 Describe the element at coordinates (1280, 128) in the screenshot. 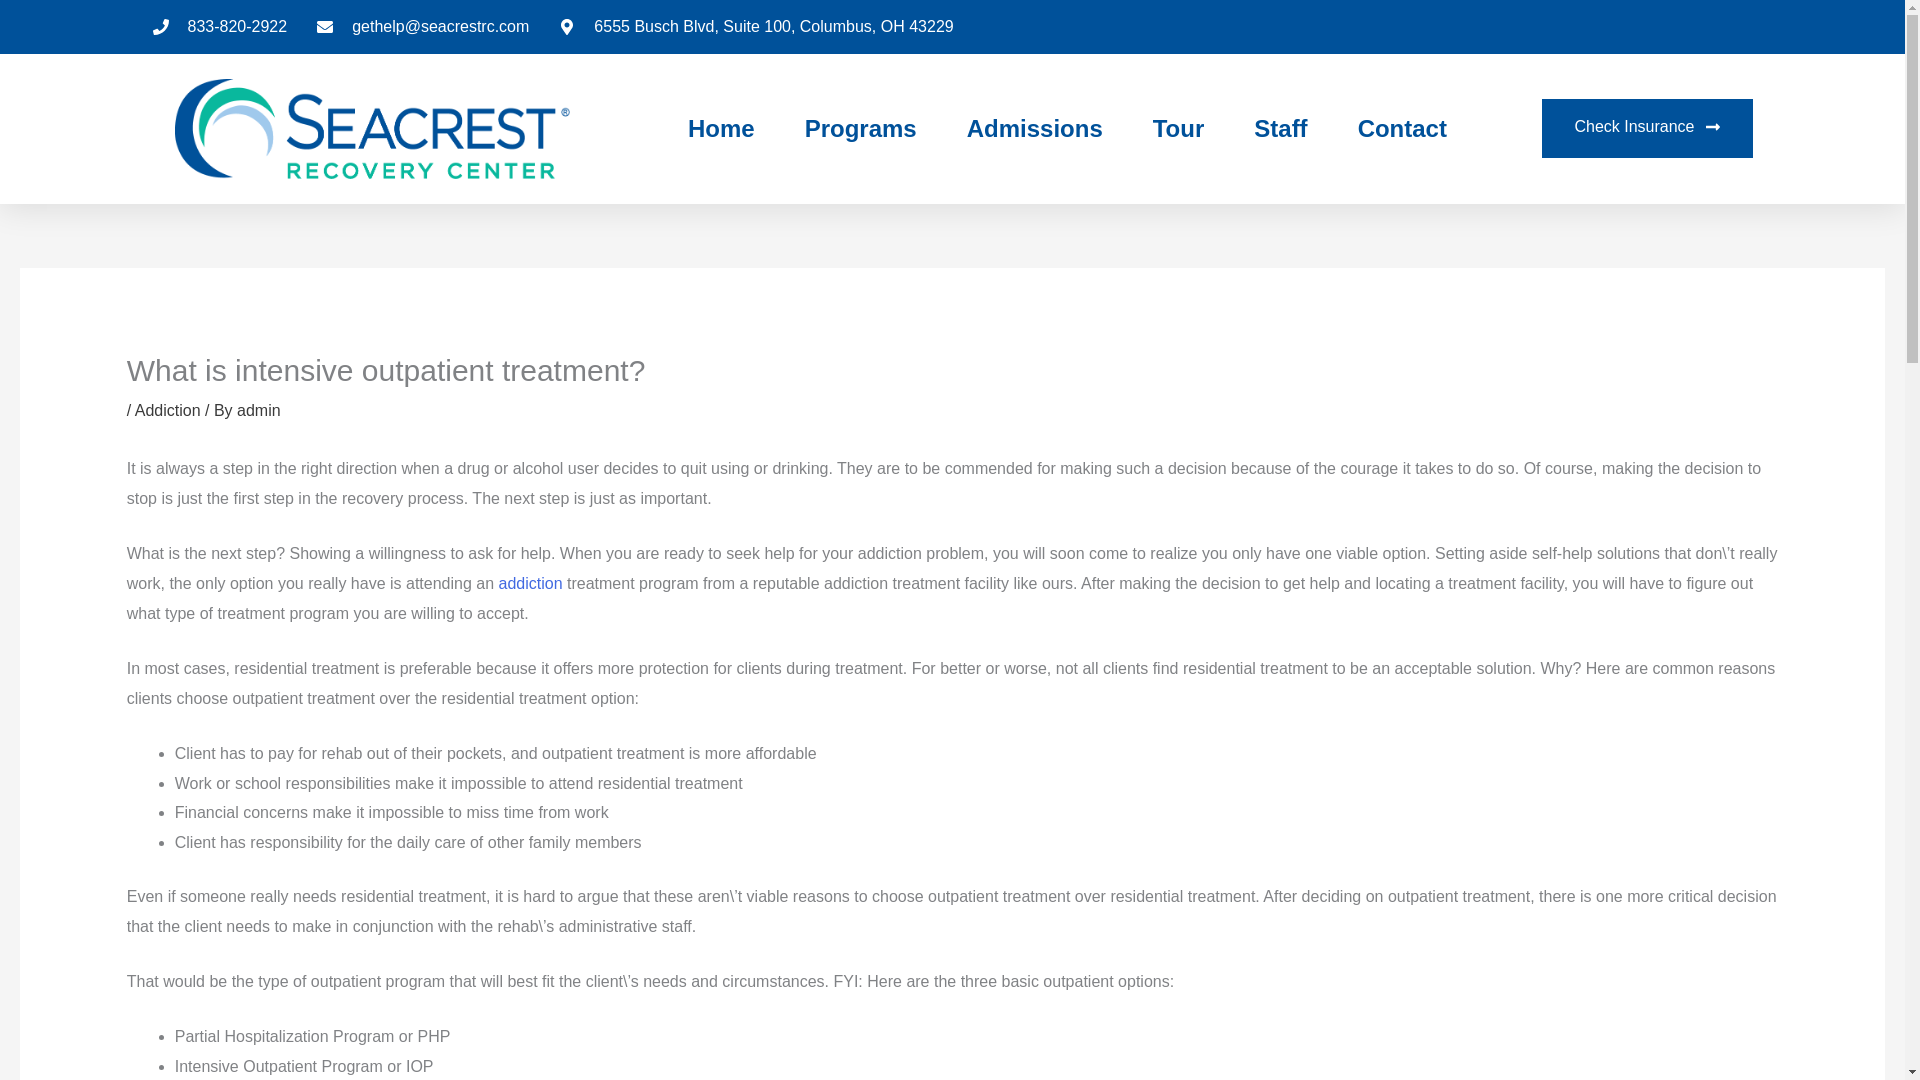

I see `Staff` at that location.